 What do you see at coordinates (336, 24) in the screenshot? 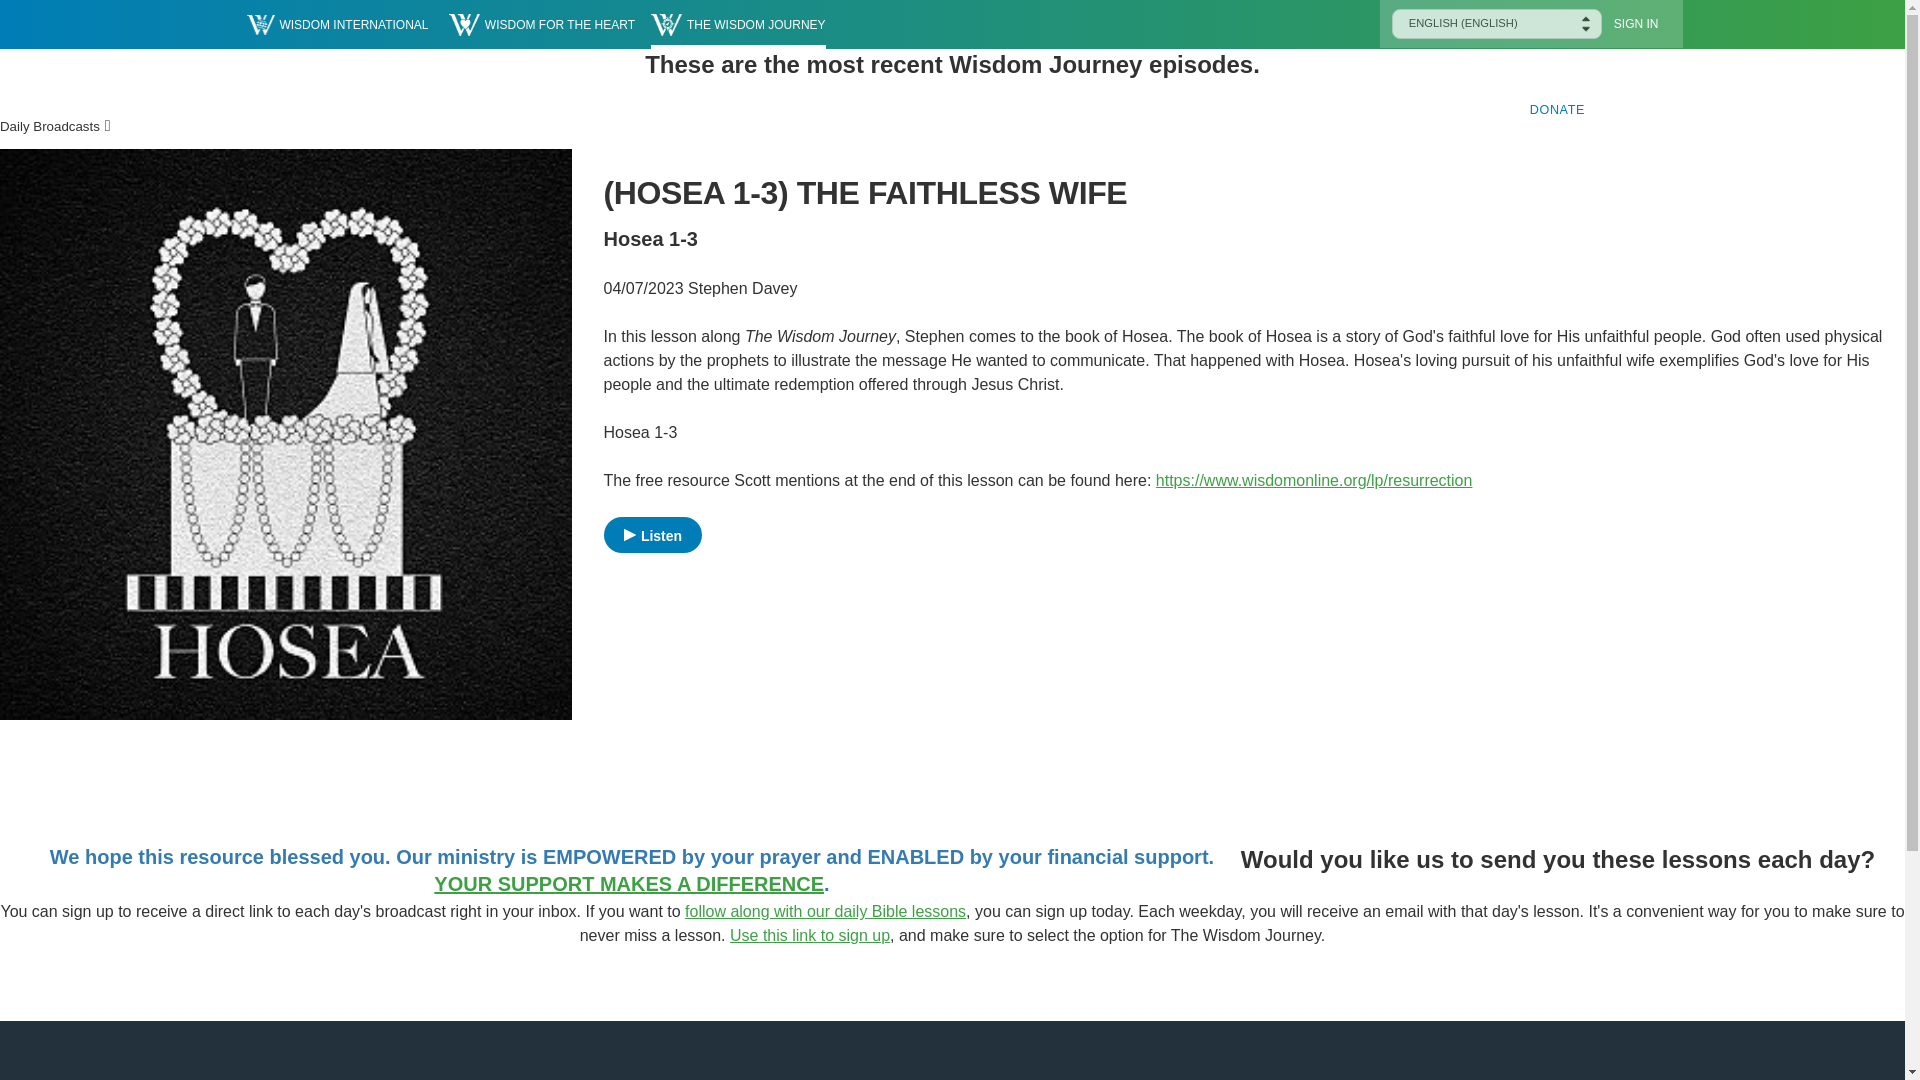
I see `WISDOM INTERNATIONAL` at bounding box center [336, 24].